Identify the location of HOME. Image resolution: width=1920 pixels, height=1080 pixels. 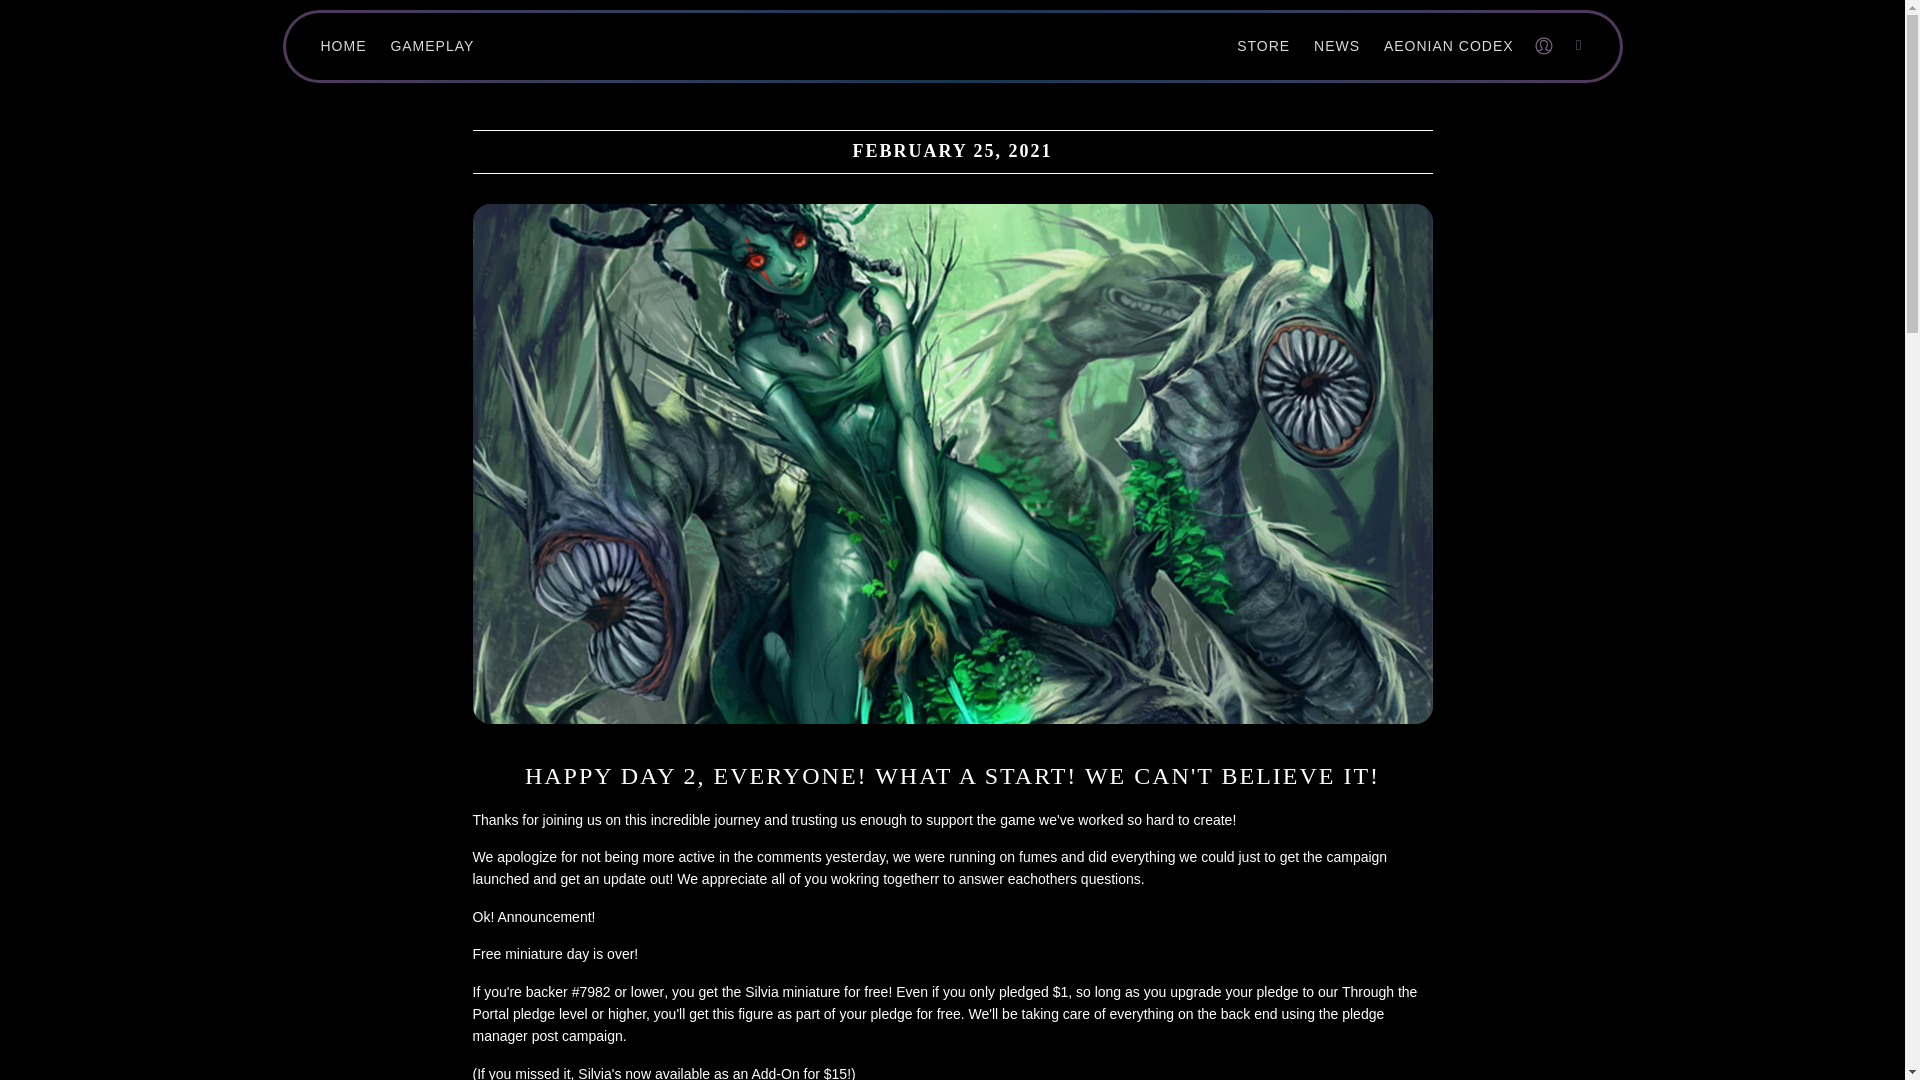
(344, 46).